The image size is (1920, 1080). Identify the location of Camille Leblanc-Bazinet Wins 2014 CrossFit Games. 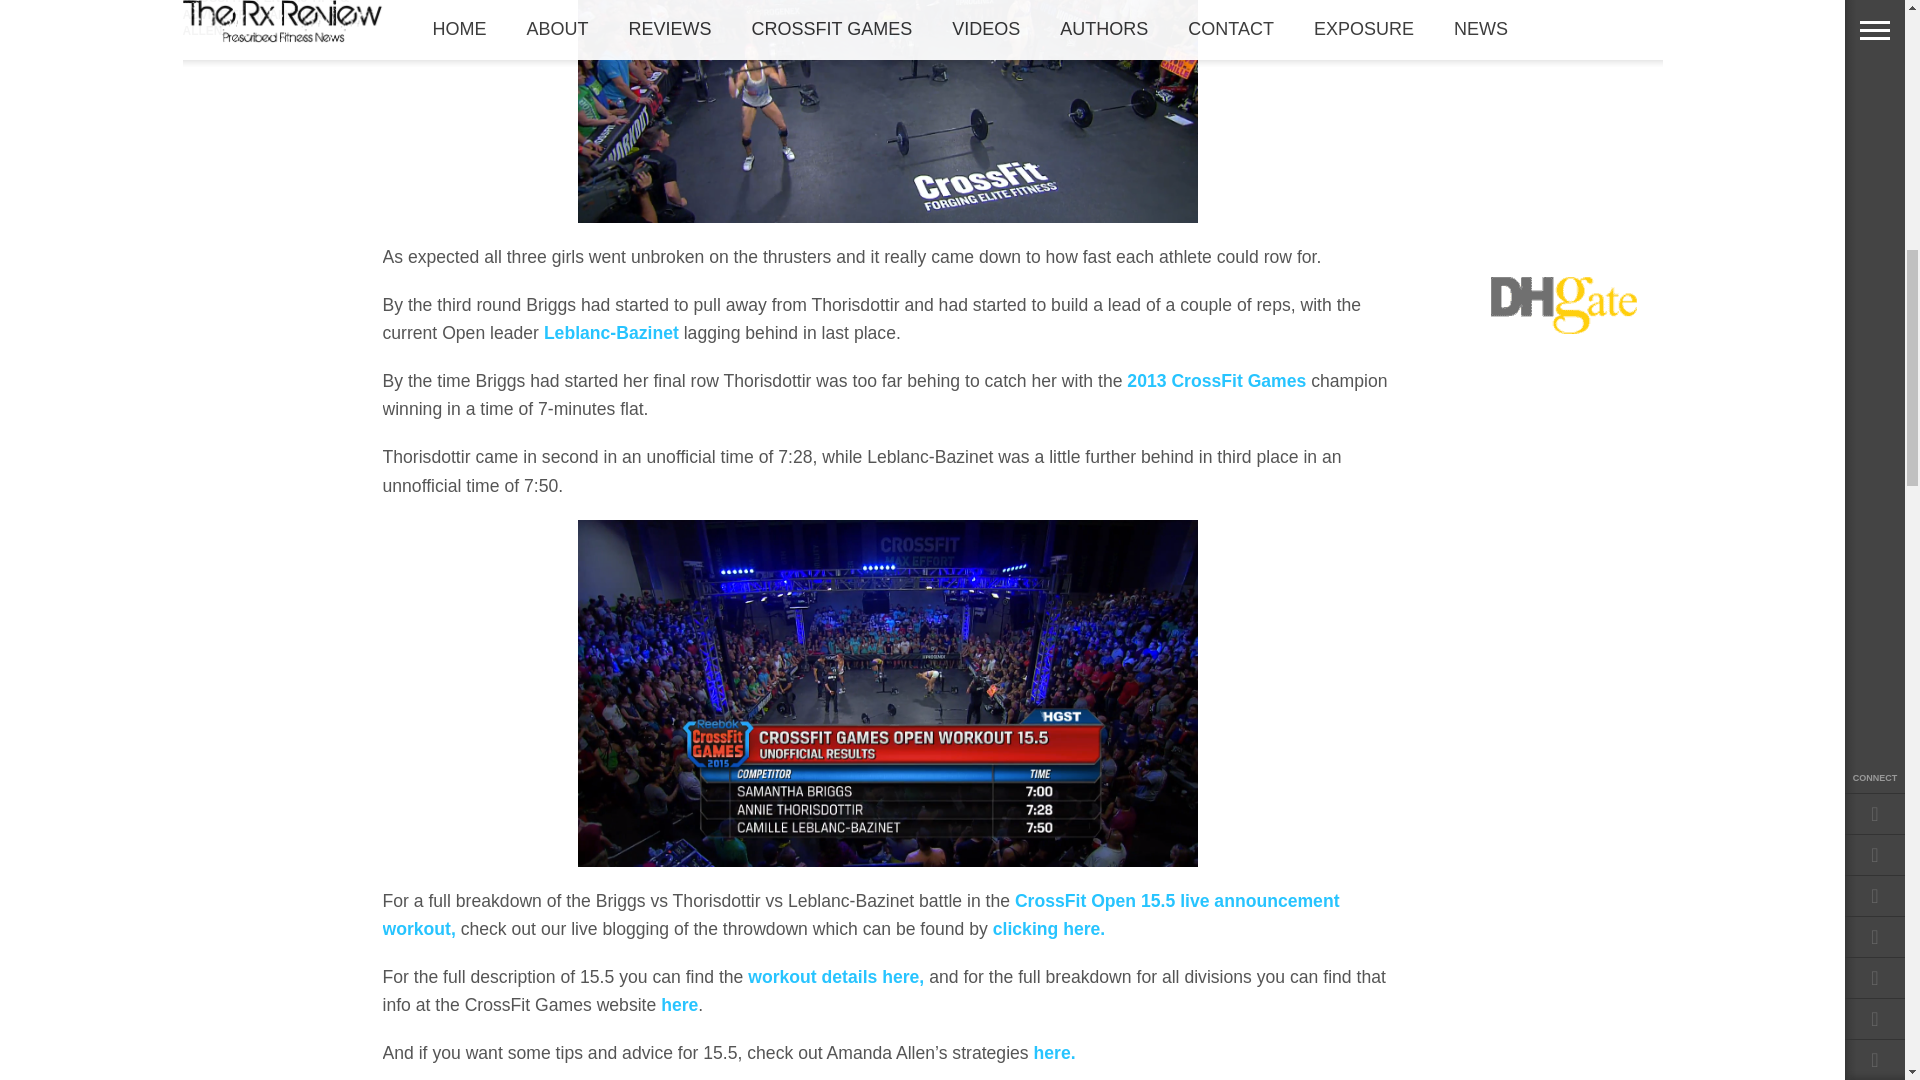
(611, 332).